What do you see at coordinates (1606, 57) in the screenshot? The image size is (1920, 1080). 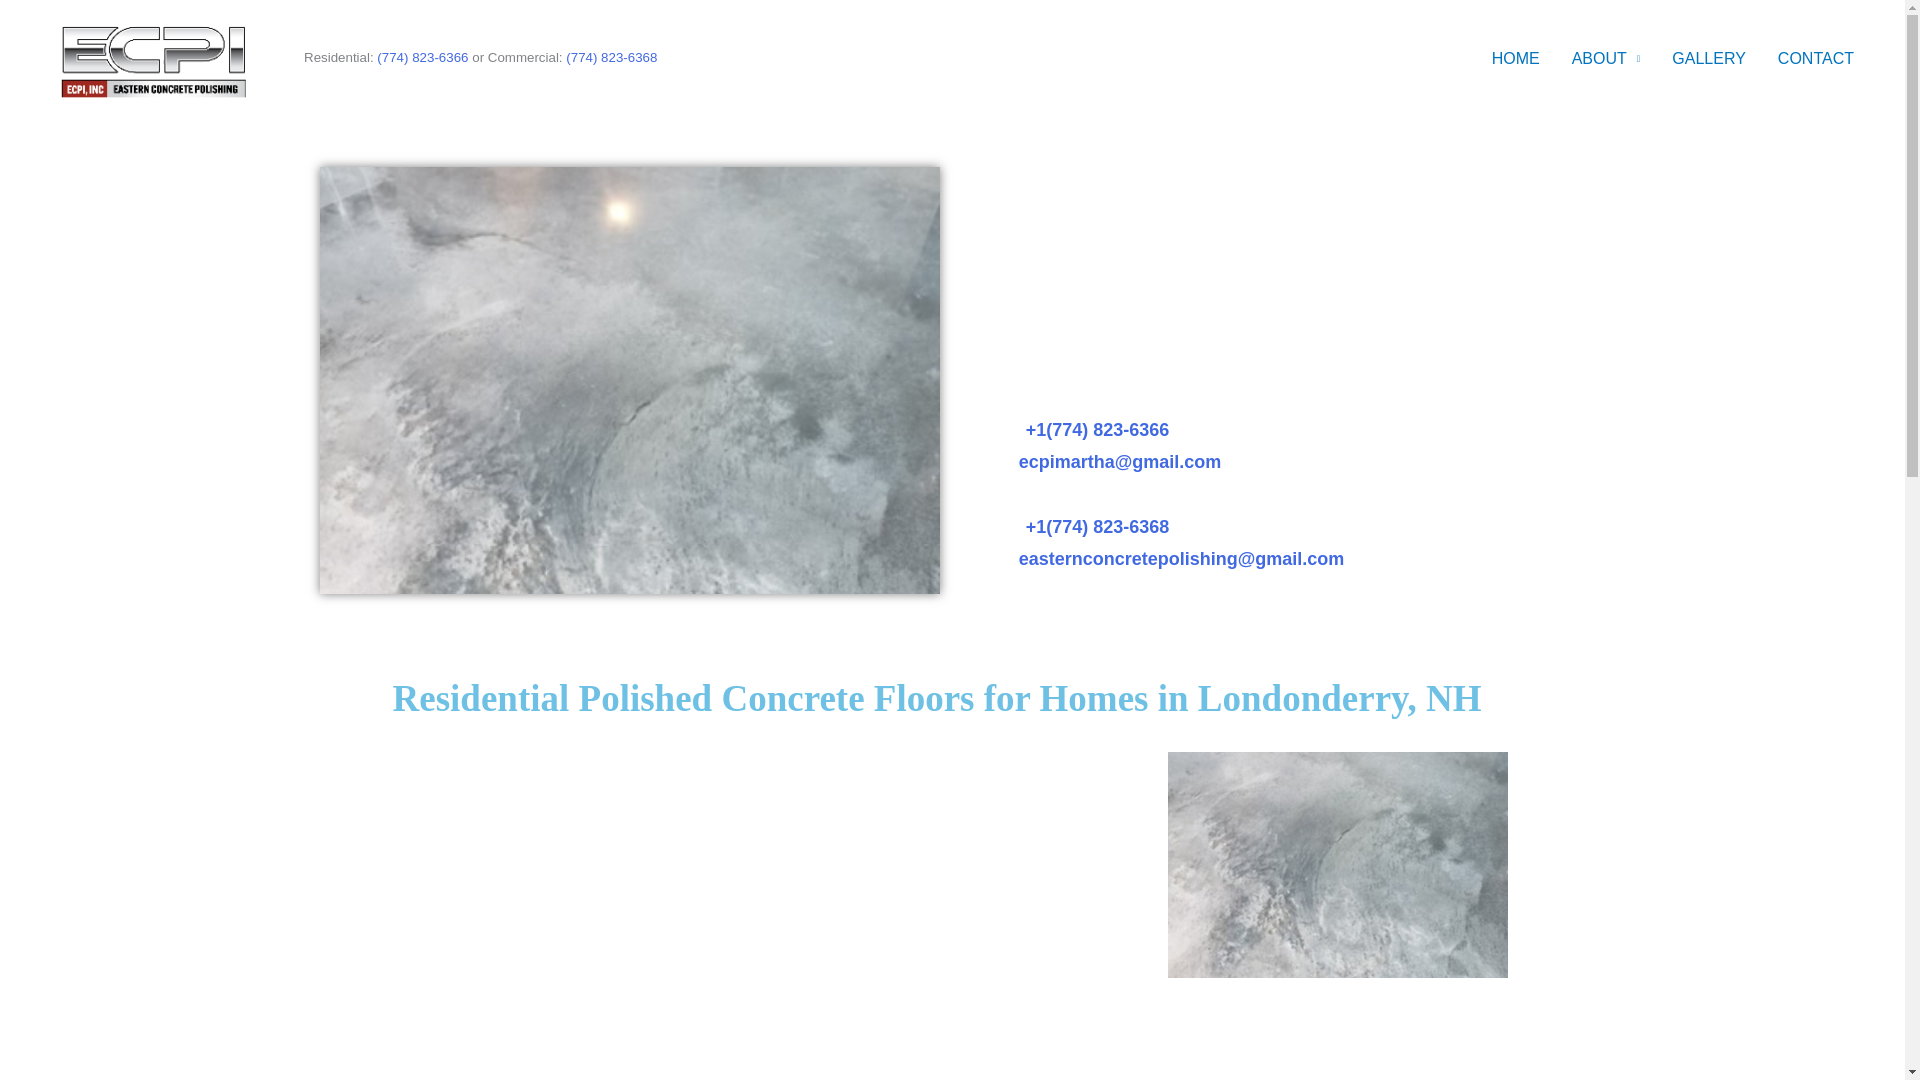 I see `ABOUT` at bounding box center [1606, 57].